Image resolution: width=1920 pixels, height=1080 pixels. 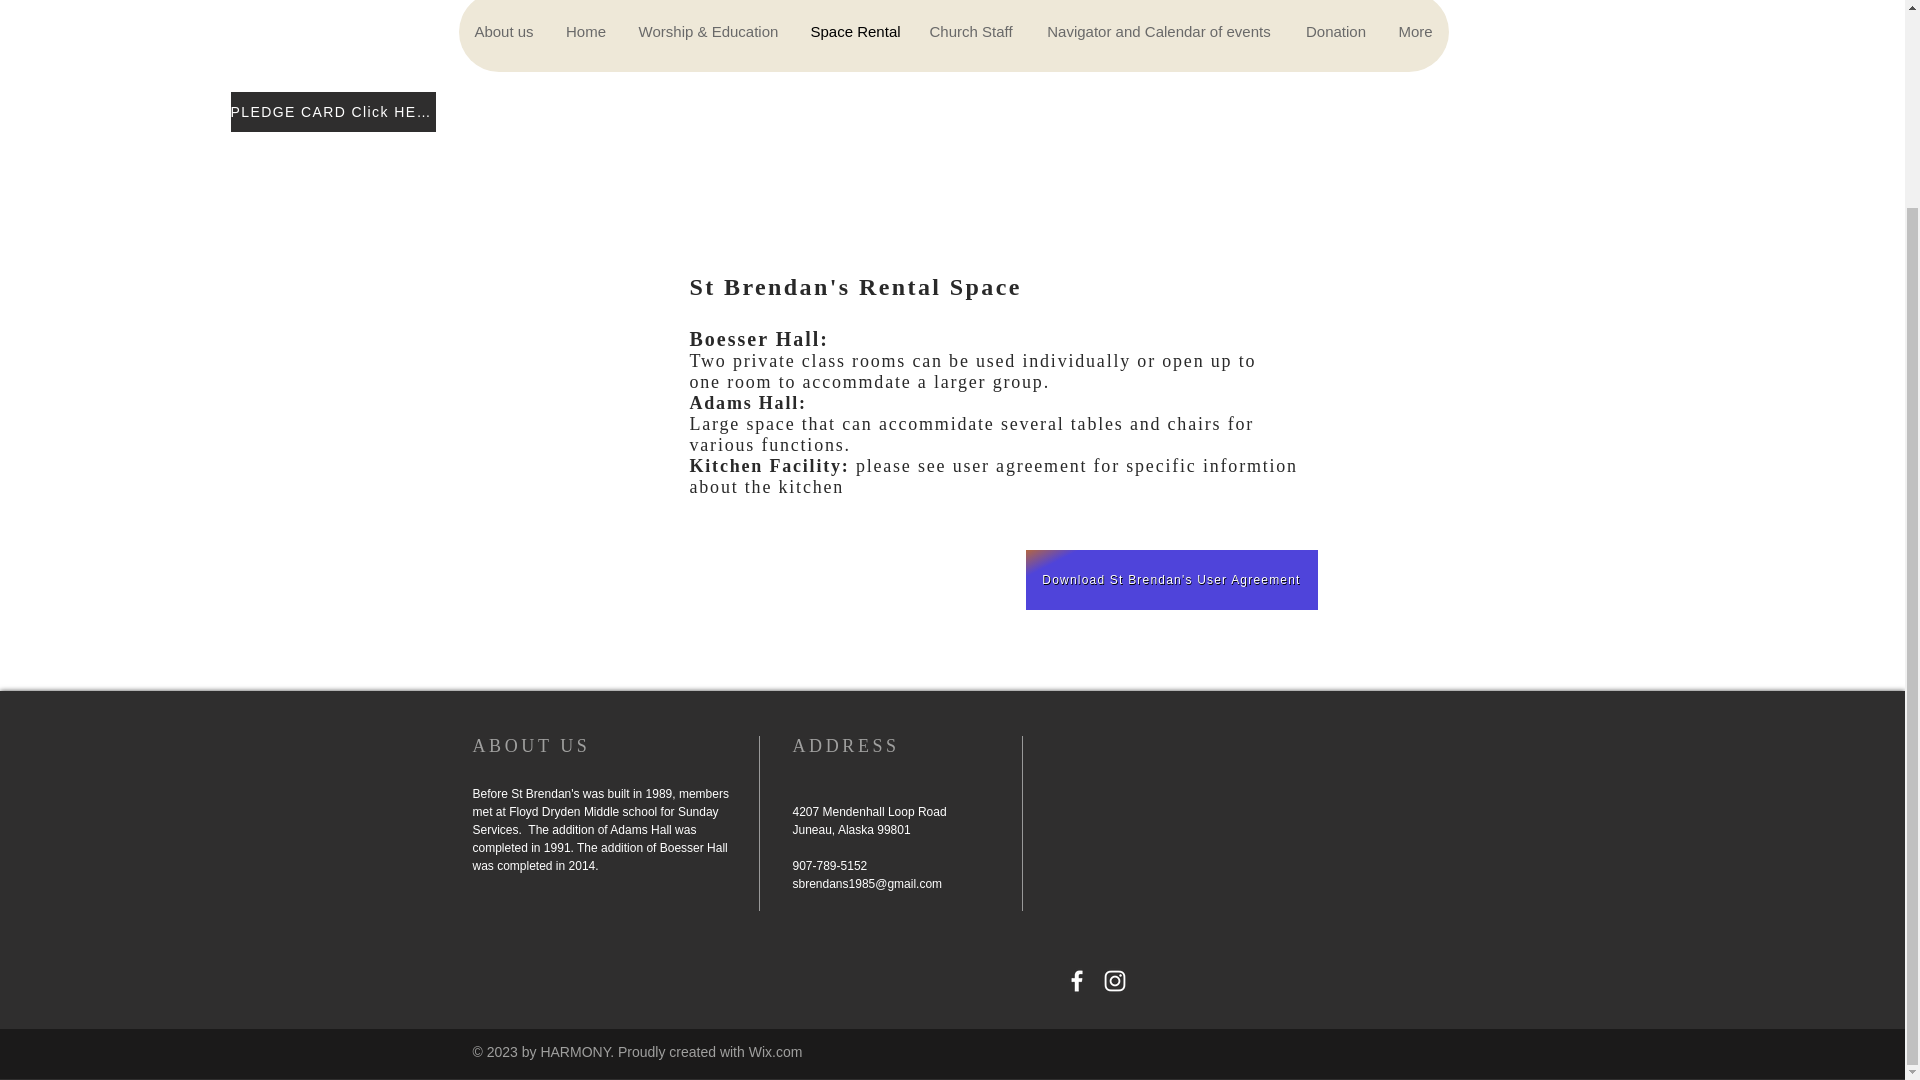 I want to click on About us, so click(x=504, y=36).